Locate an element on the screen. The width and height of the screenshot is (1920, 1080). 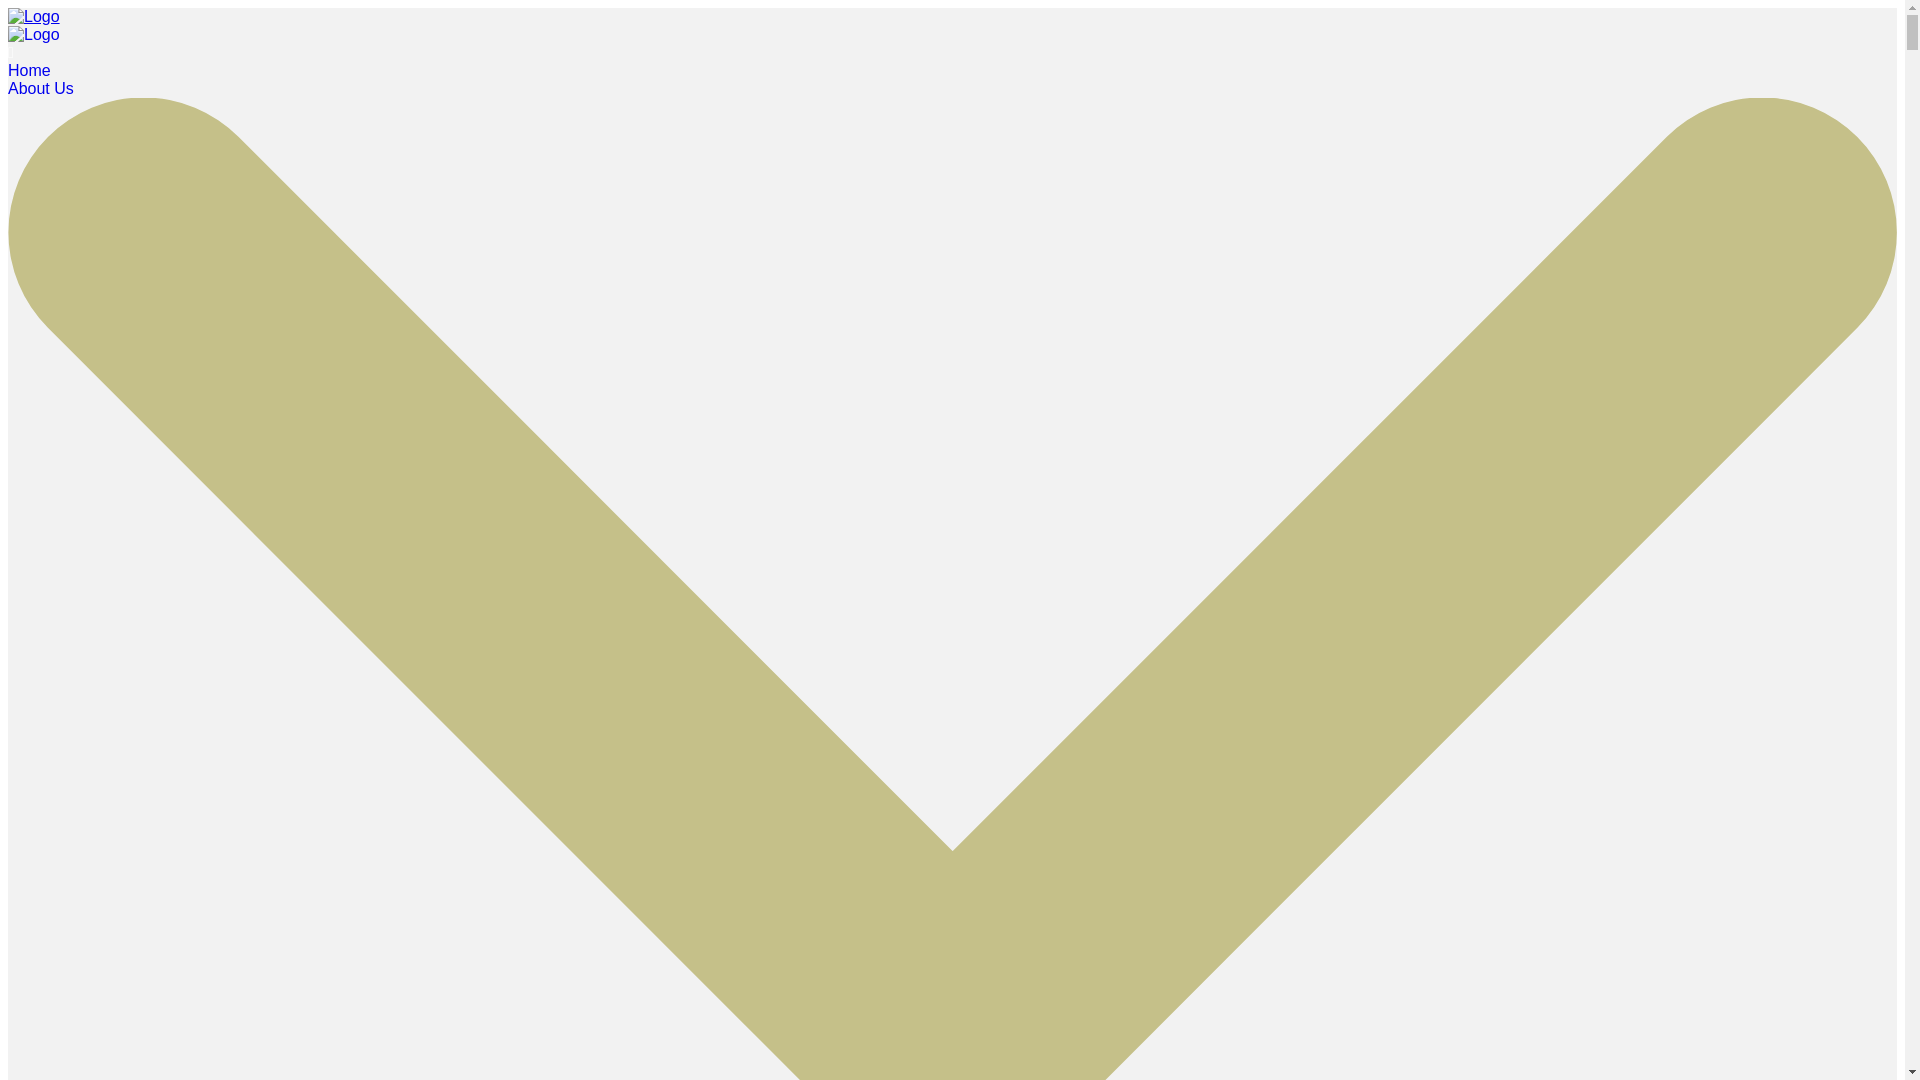
Home is located at coordinates (29, 70).